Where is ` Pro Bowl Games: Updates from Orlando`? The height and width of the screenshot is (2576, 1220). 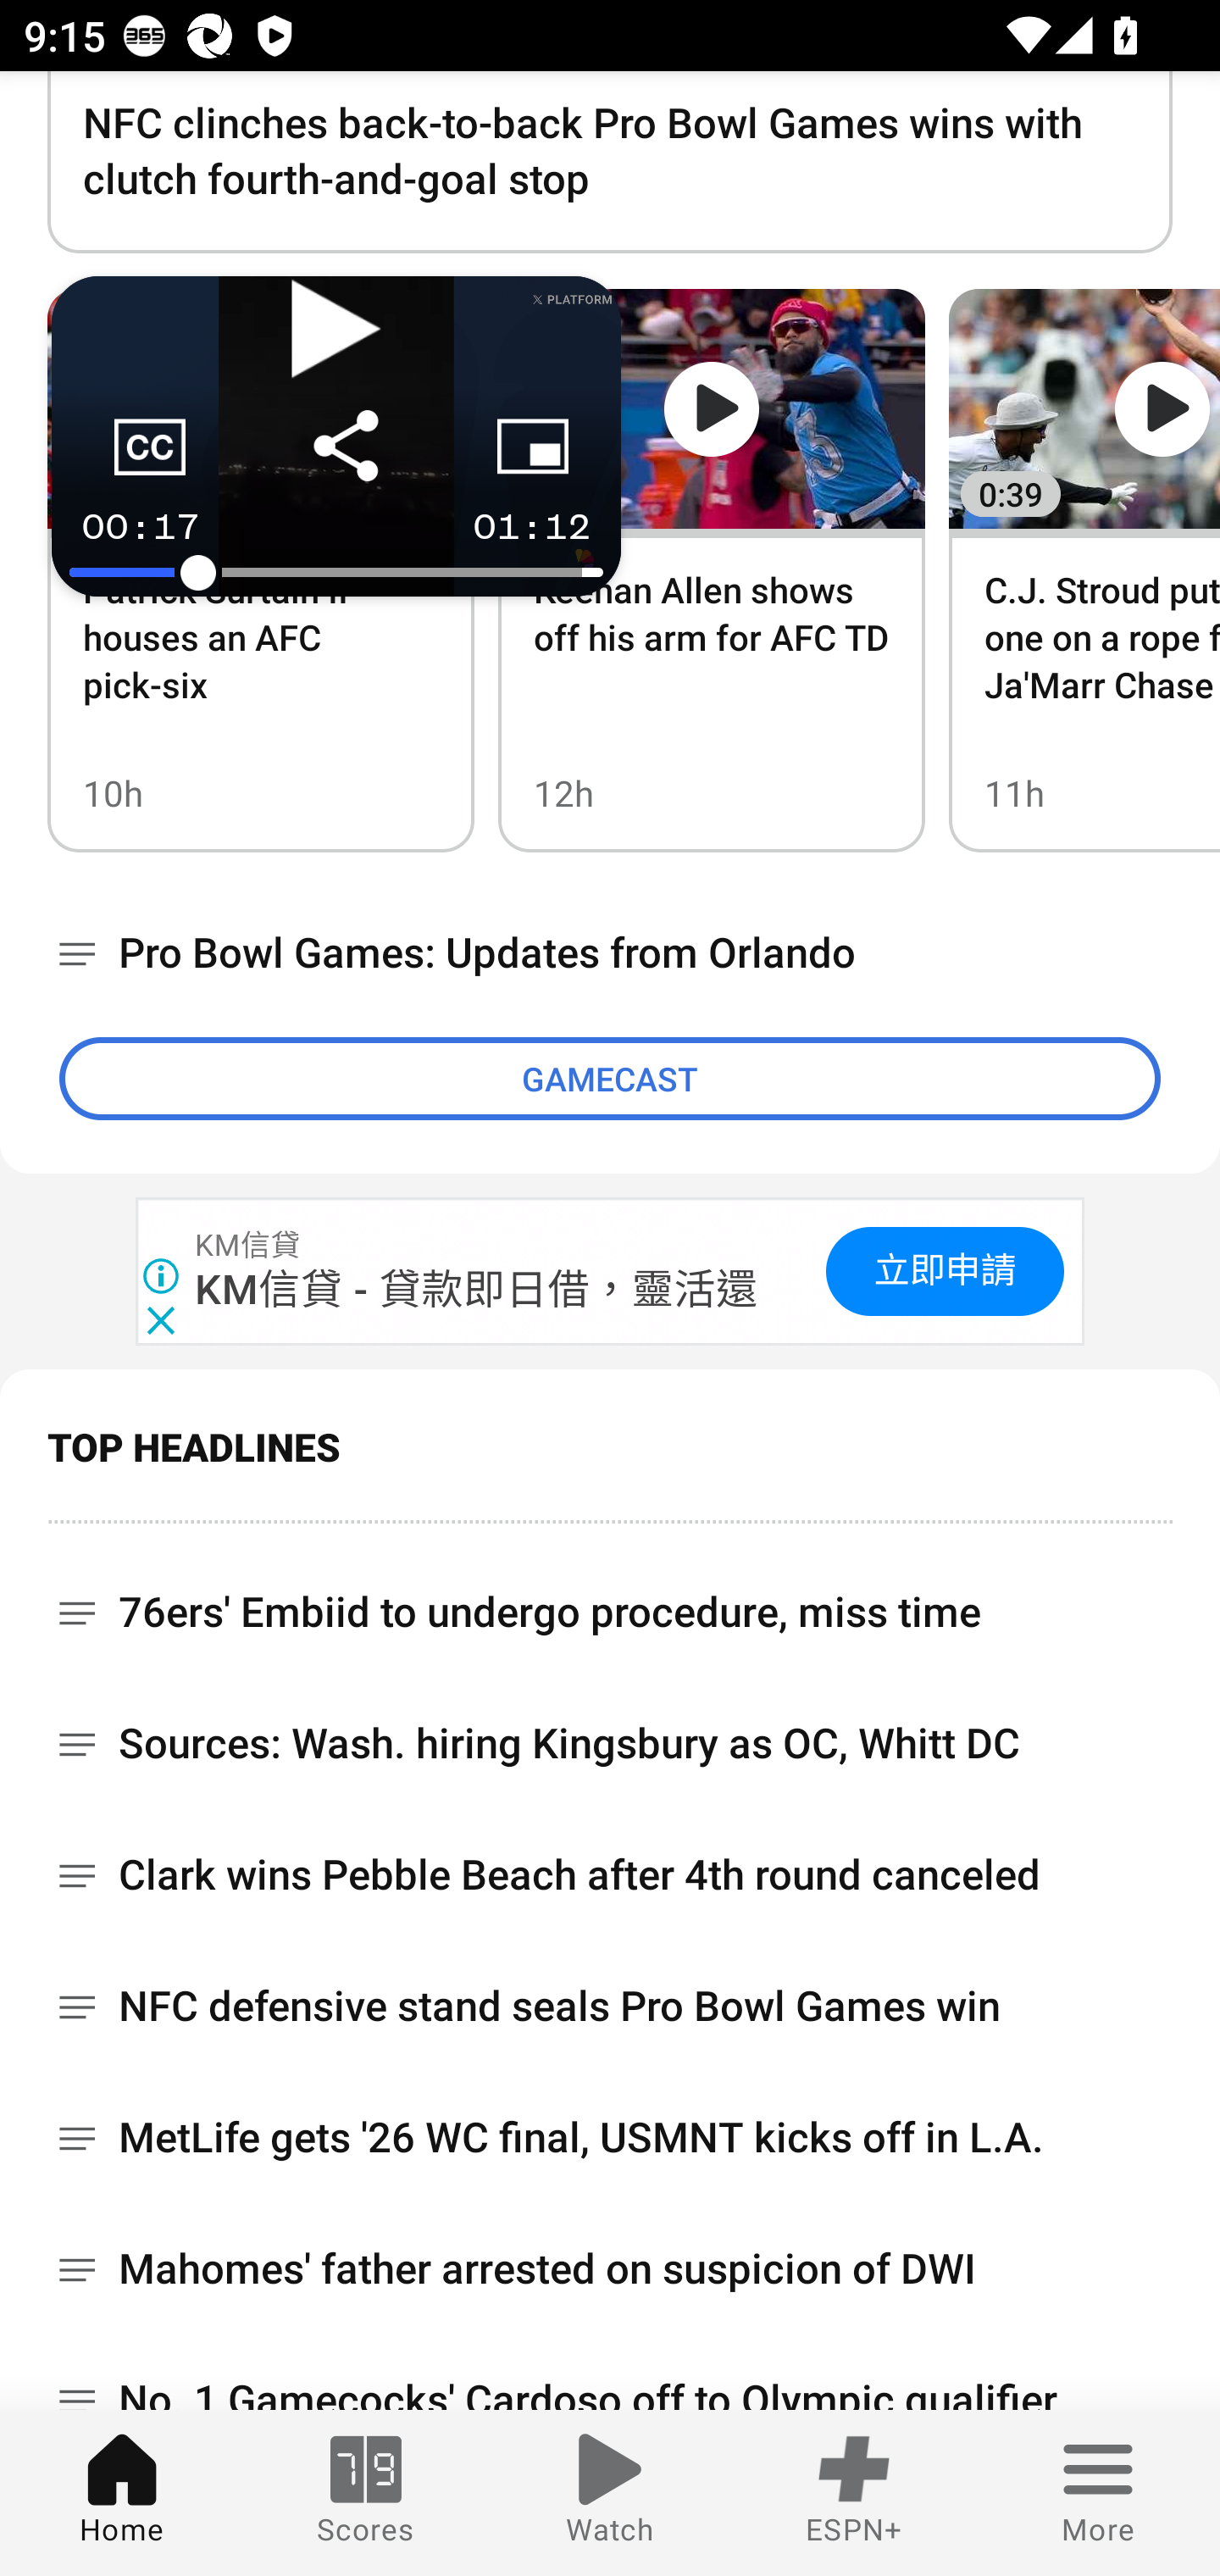  Pro Bowl Games: Updates from Orlando is located at coordinates (610, 954).